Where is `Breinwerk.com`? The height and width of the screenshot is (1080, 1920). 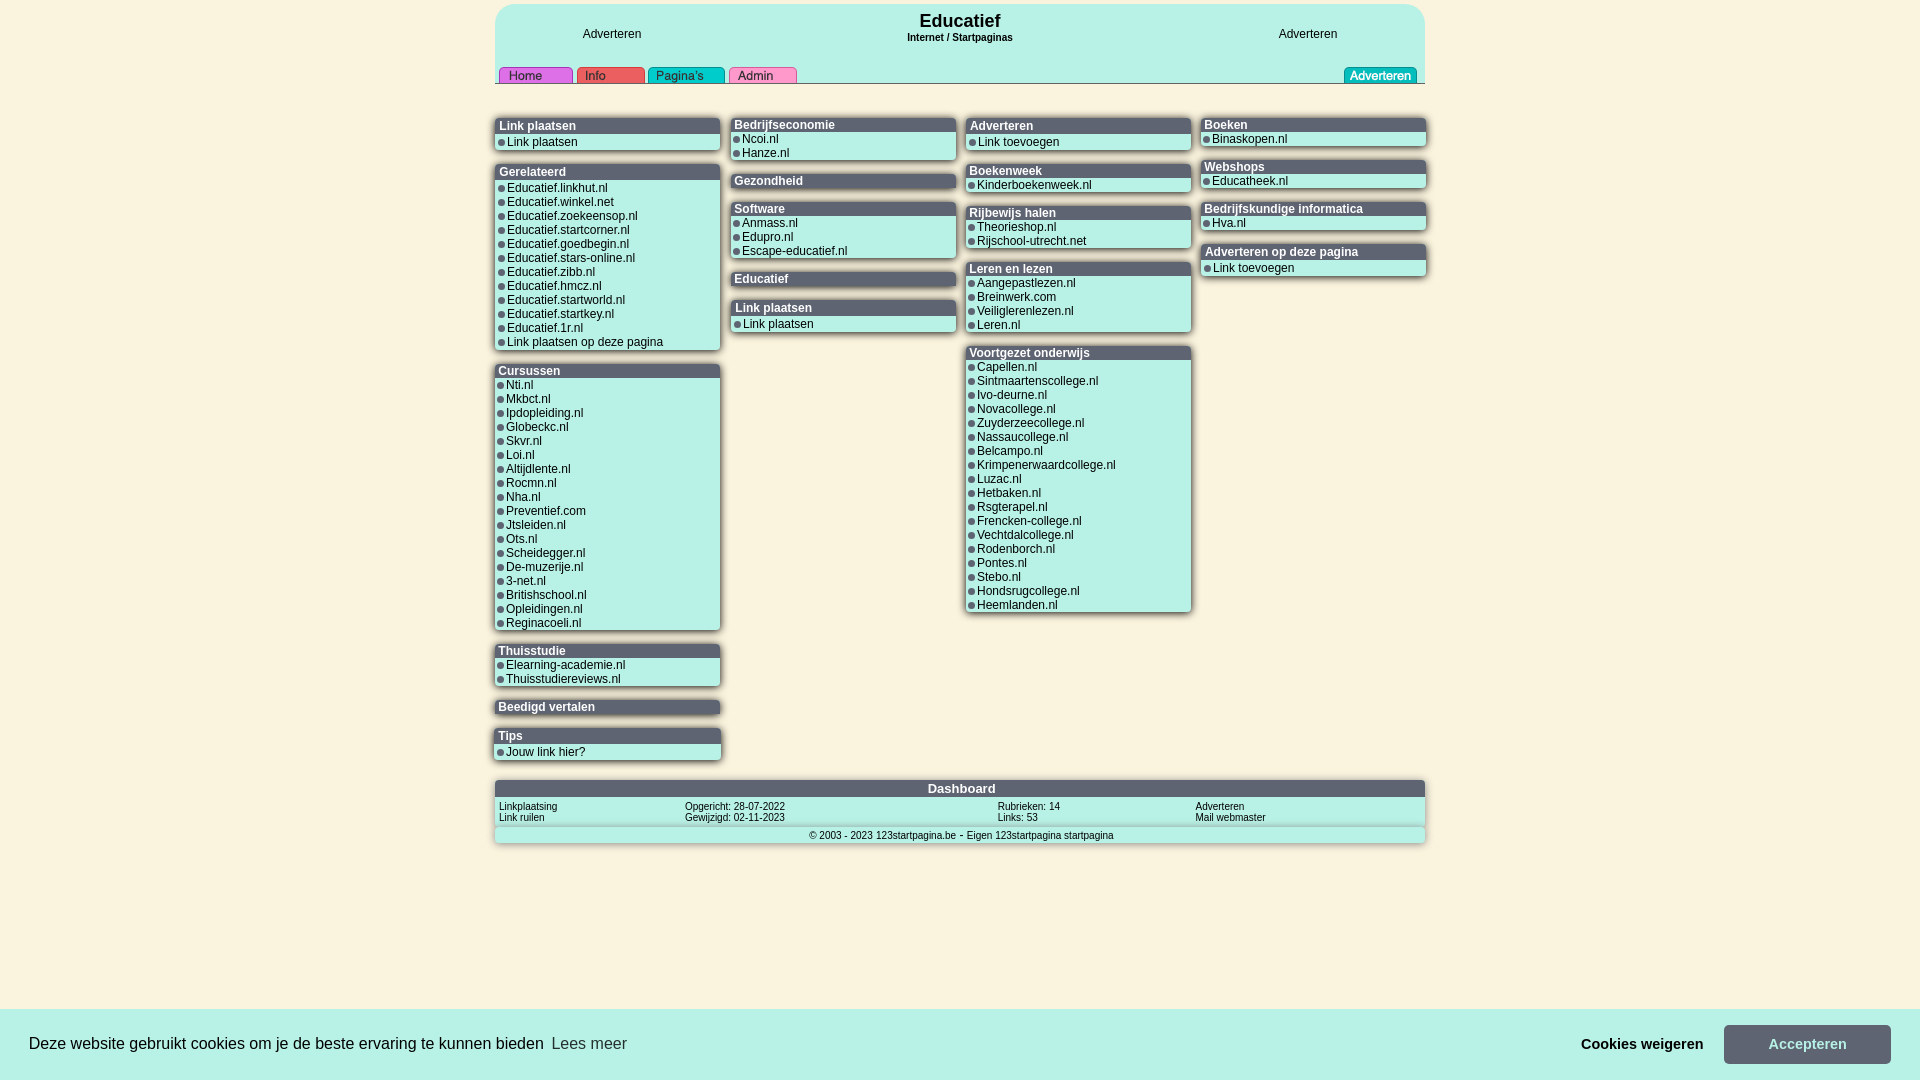
Breinwerk.com is located at coordinates (1016, 297).